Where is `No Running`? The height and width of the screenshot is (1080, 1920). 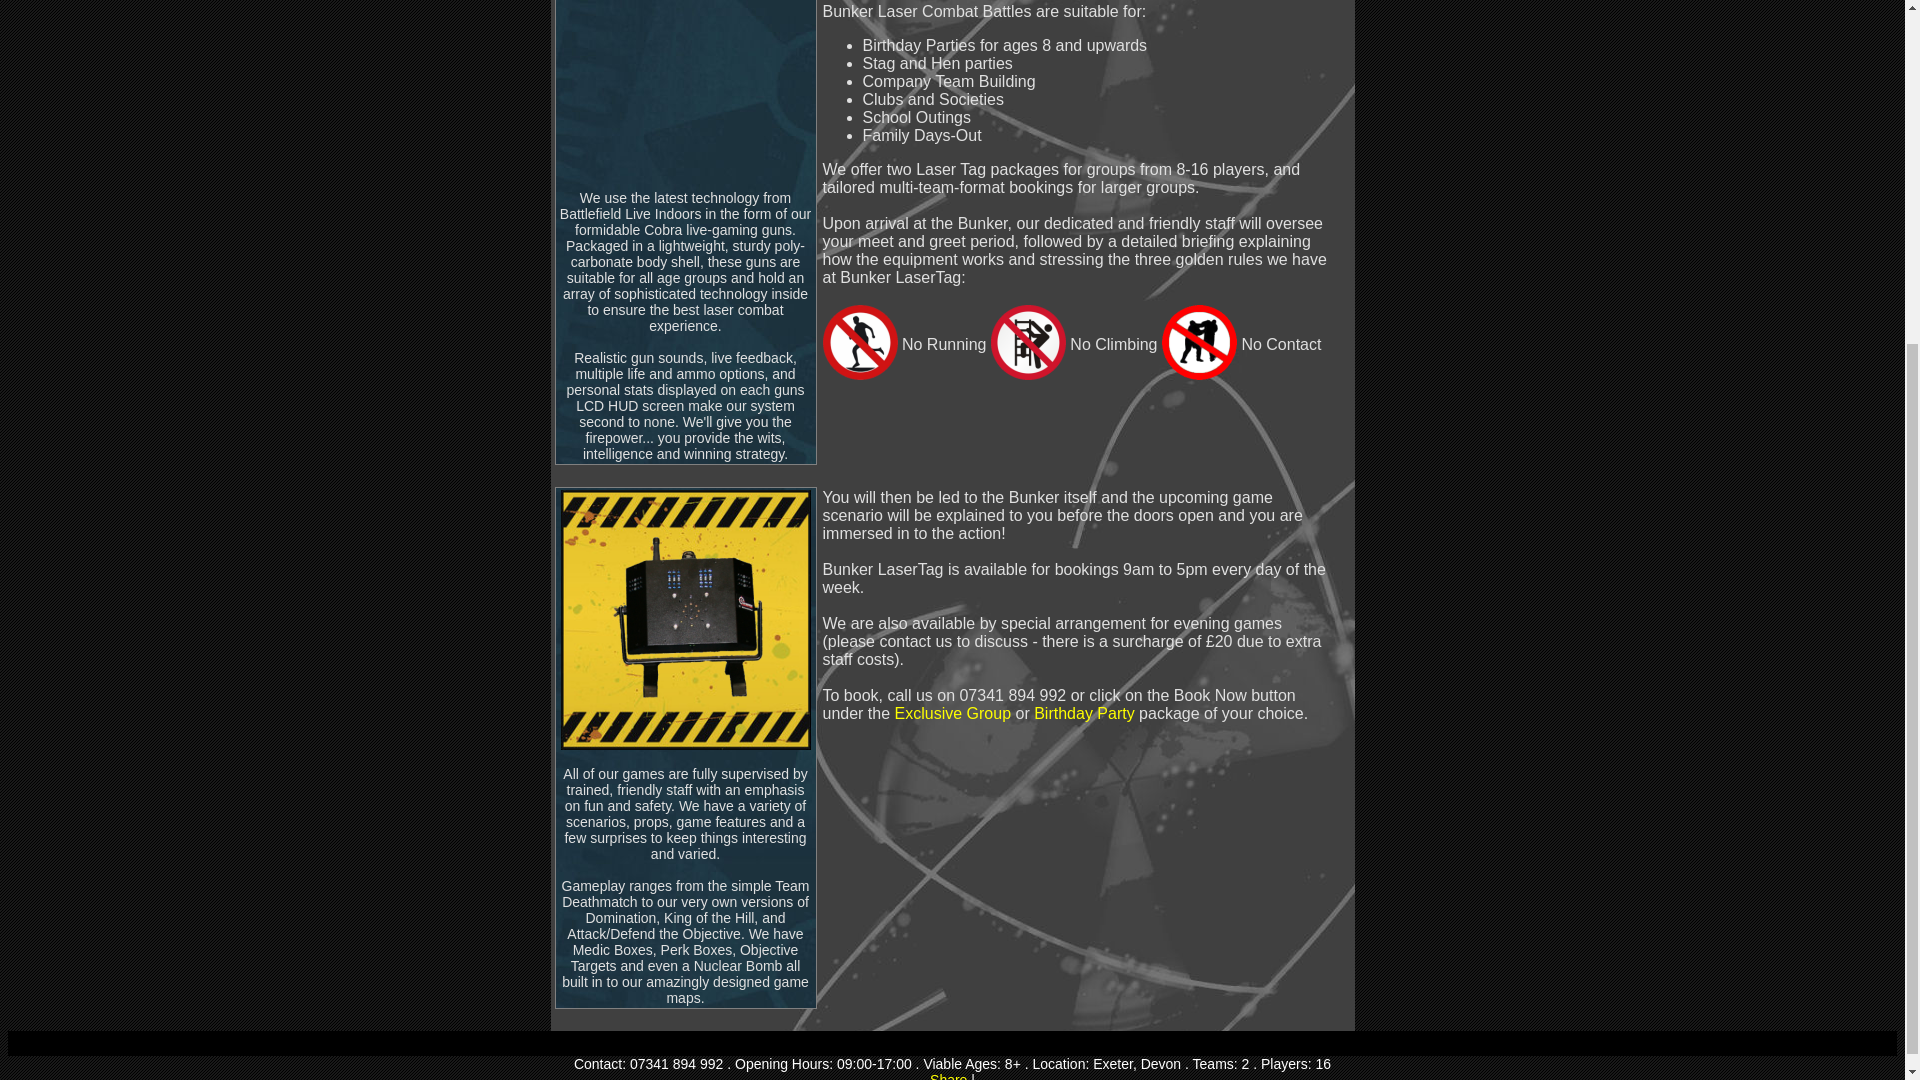
No Running is located at coordinates (858, 342).